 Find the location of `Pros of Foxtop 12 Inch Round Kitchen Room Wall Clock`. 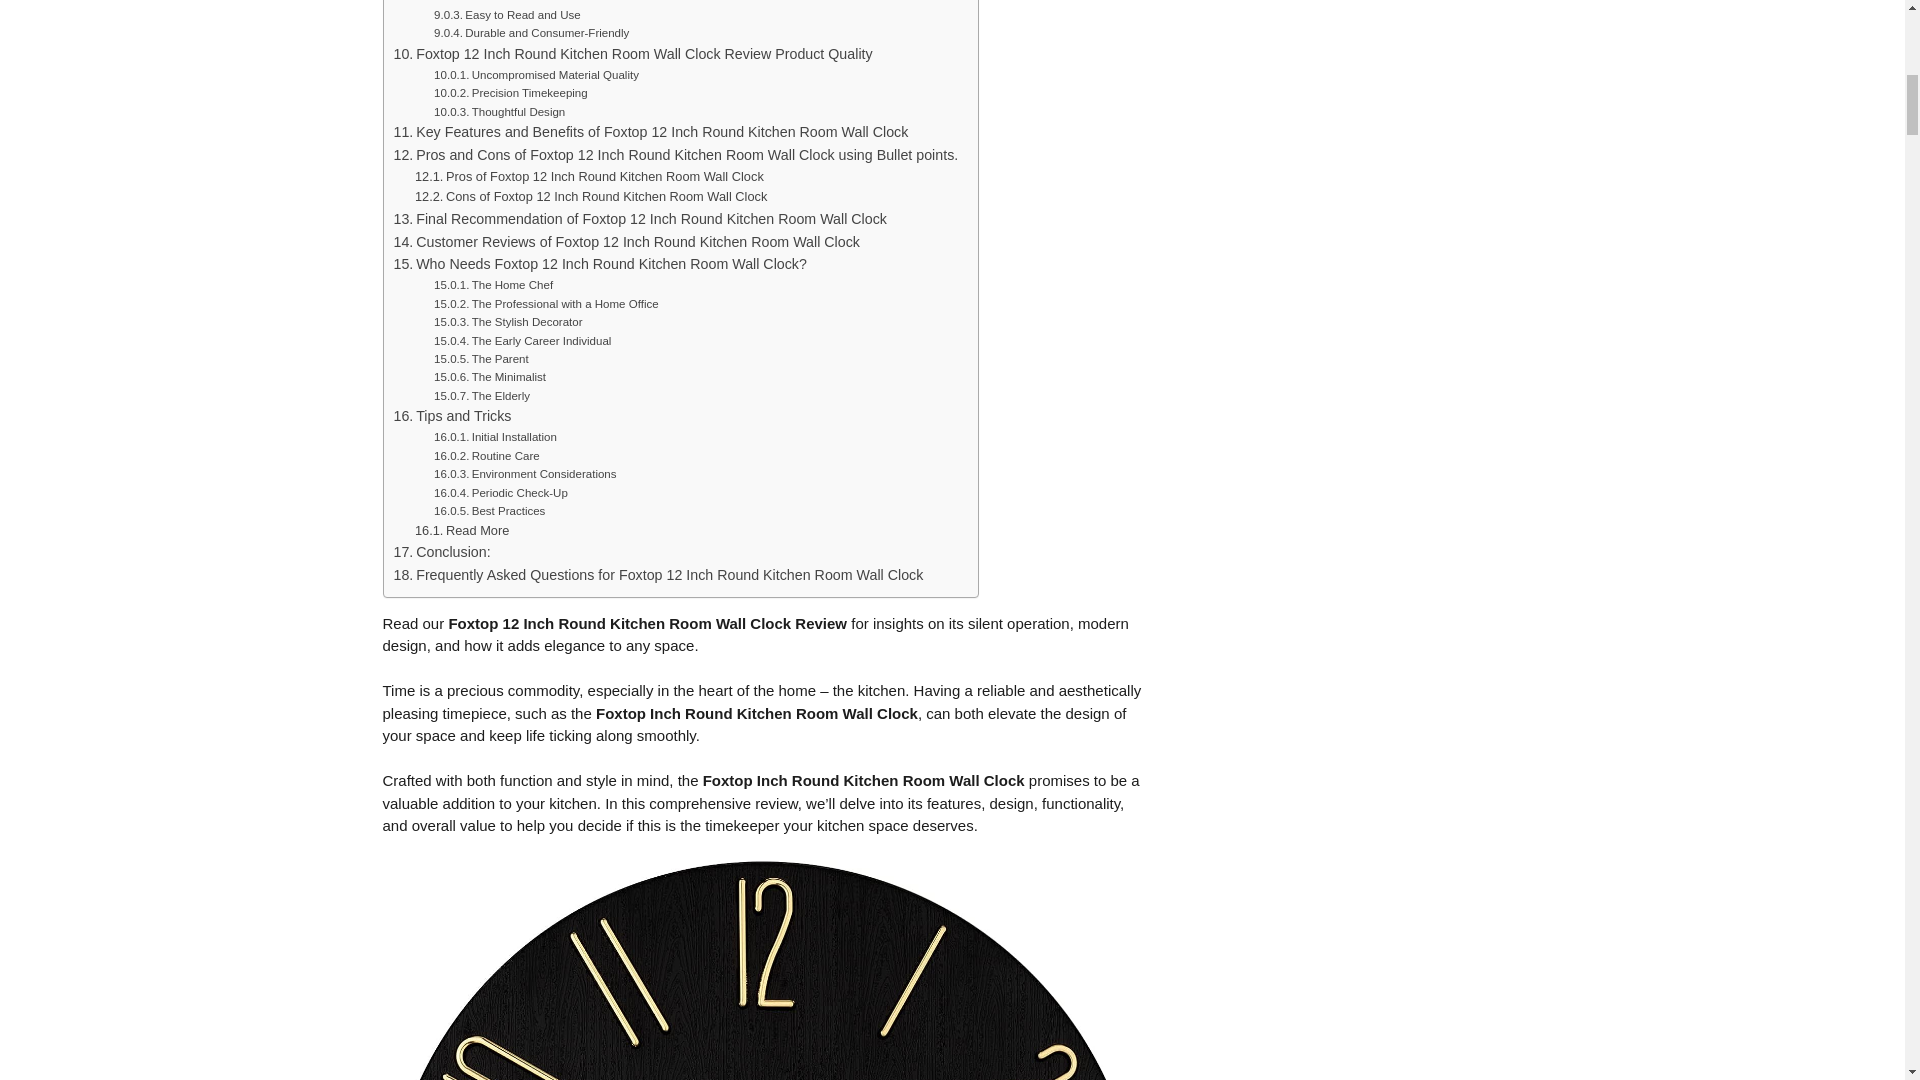

Pros of Foxtop 12 Inch Round Kitchen Room Wall Clock is located at coordinates (589, 177).